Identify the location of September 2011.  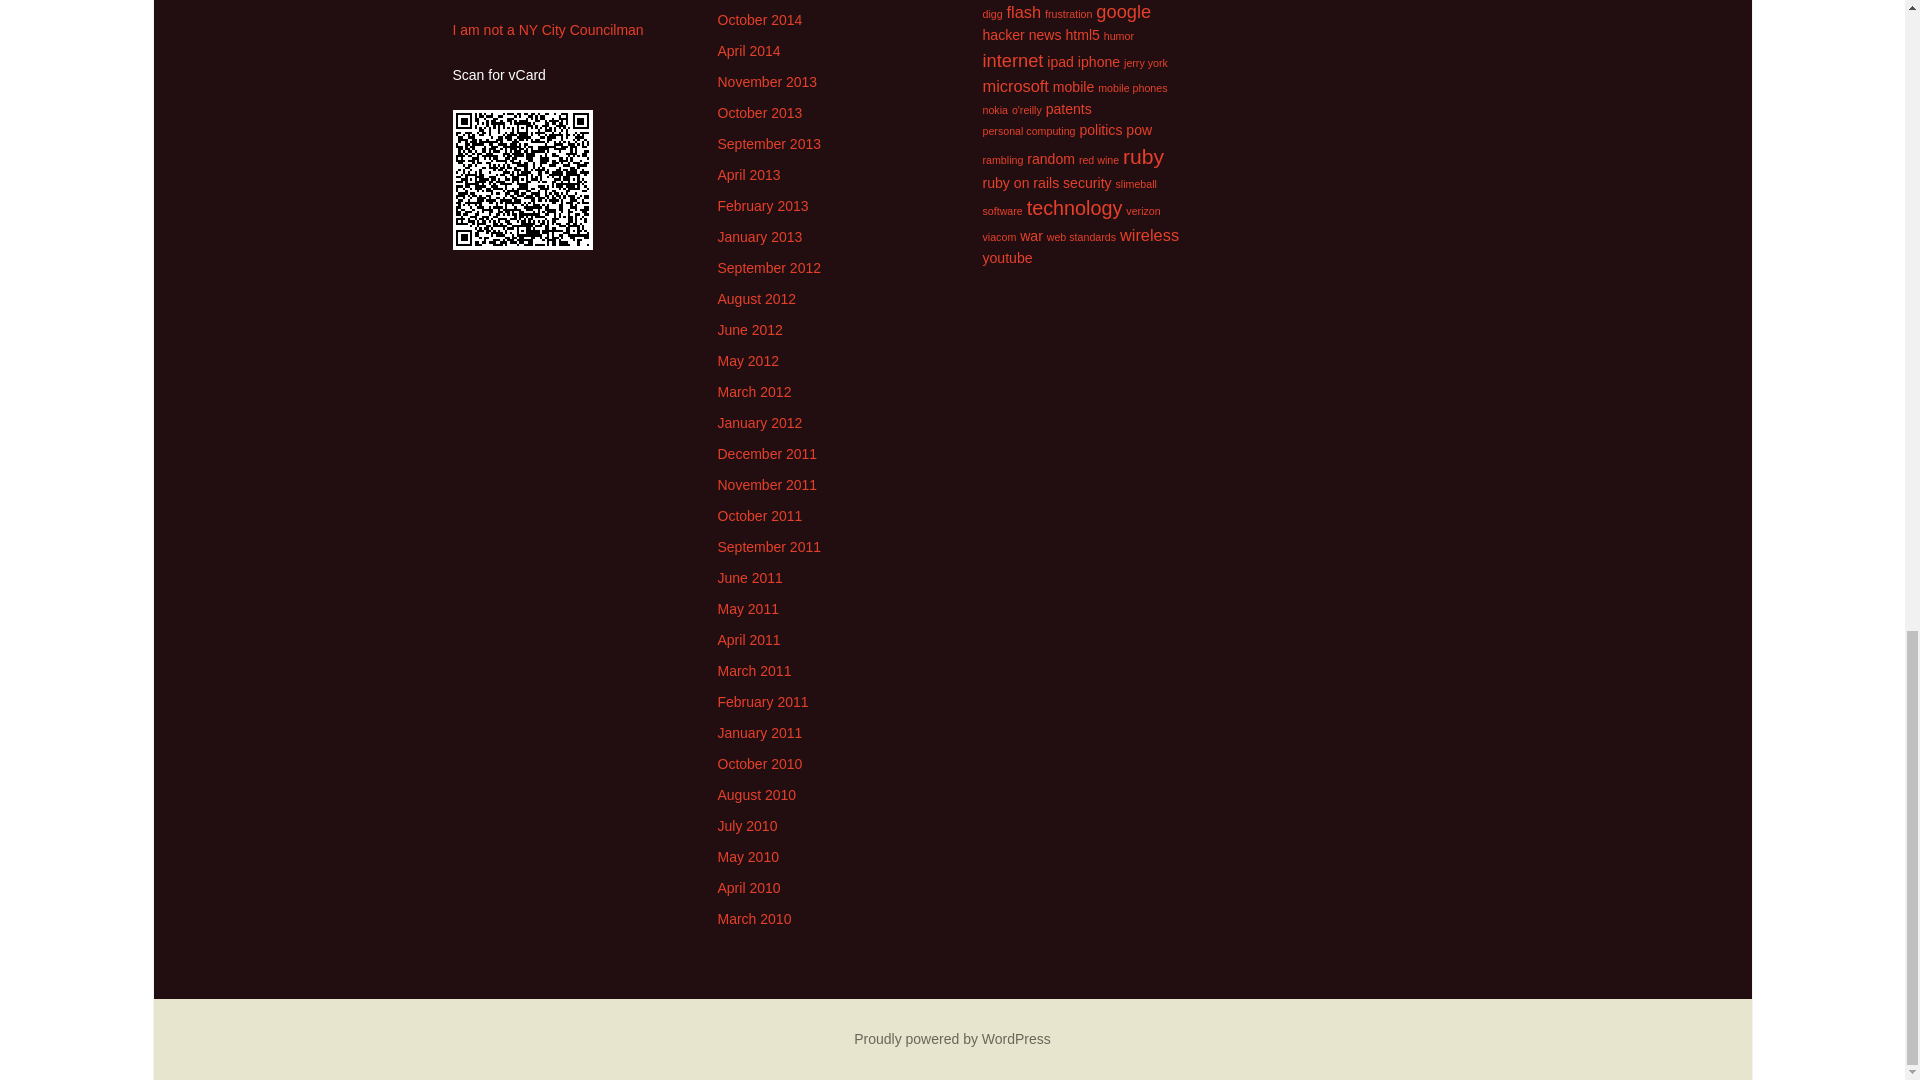
(770, 546).